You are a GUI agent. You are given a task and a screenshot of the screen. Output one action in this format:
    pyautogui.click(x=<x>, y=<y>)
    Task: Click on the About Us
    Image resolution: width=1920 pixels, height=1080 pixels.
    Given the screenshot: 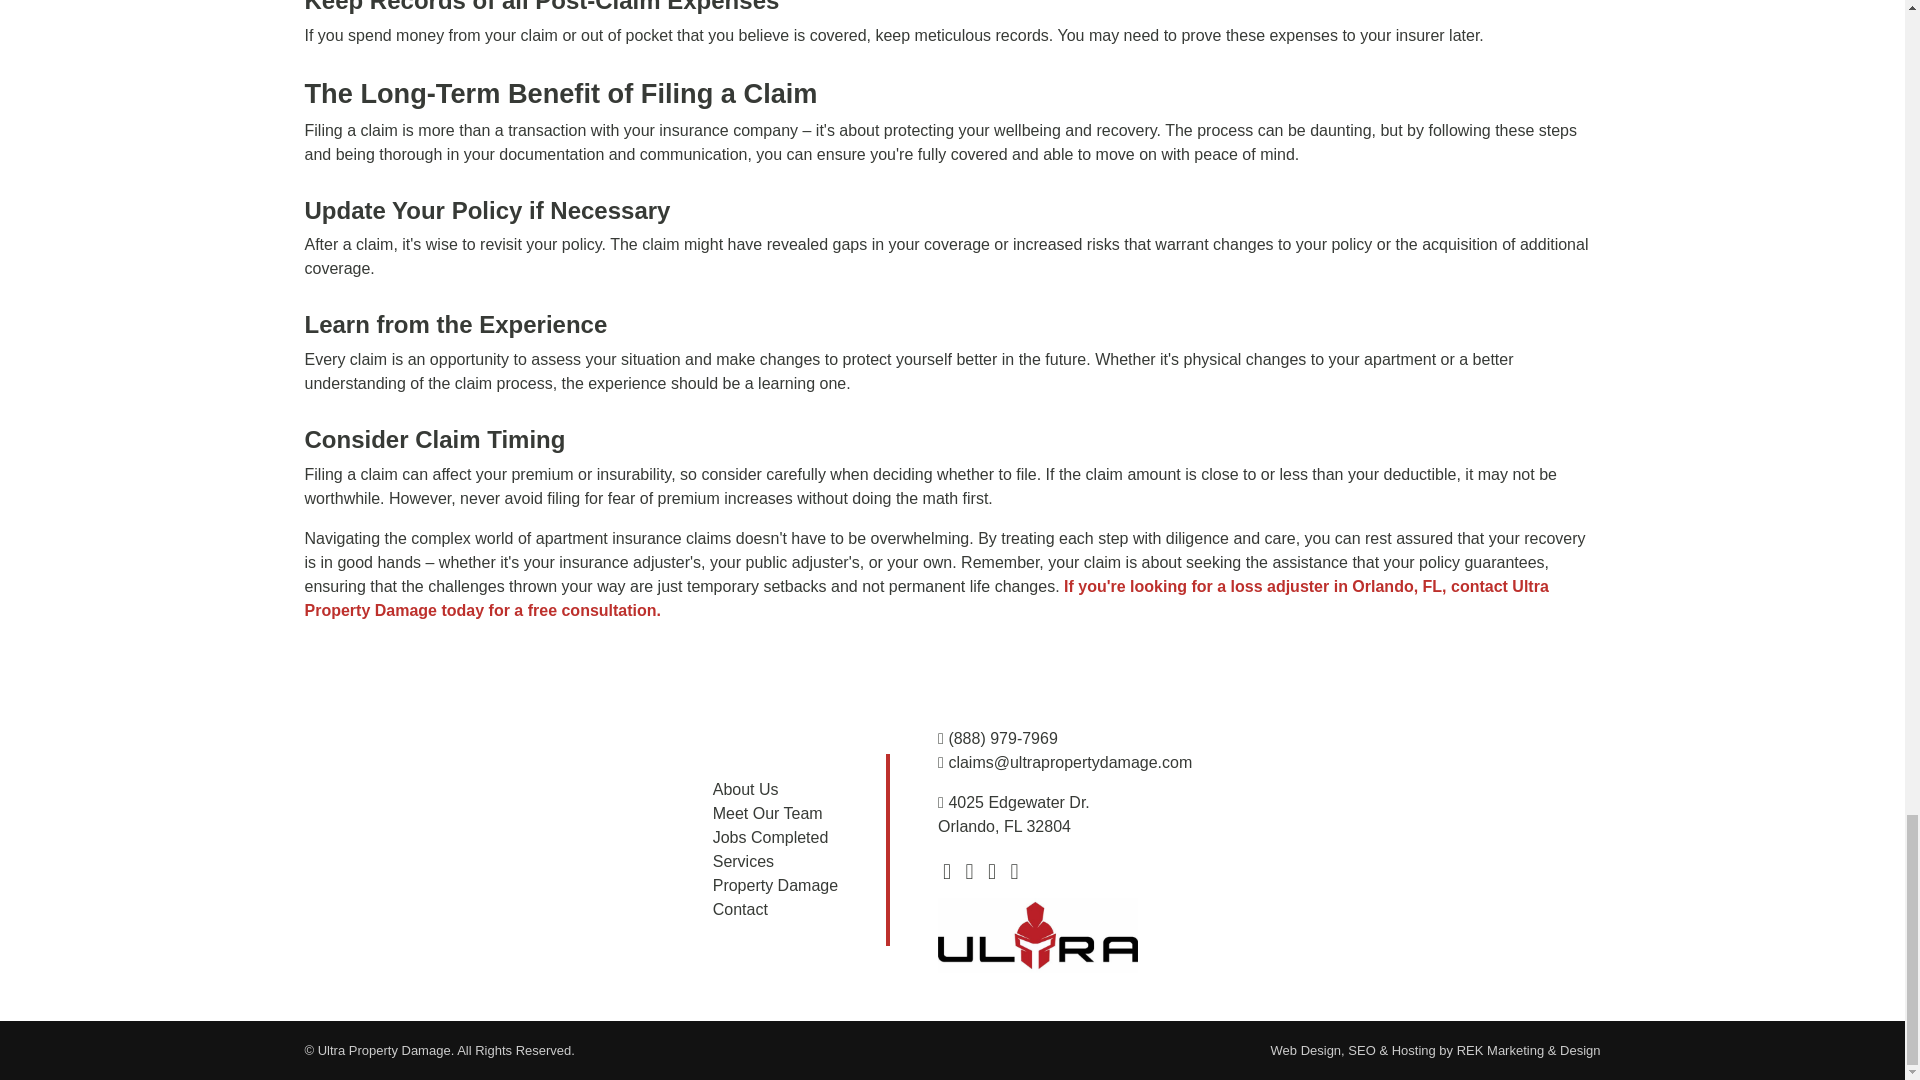 What is the action you would take?
    pyautogui.click(x=746, y=789)
    